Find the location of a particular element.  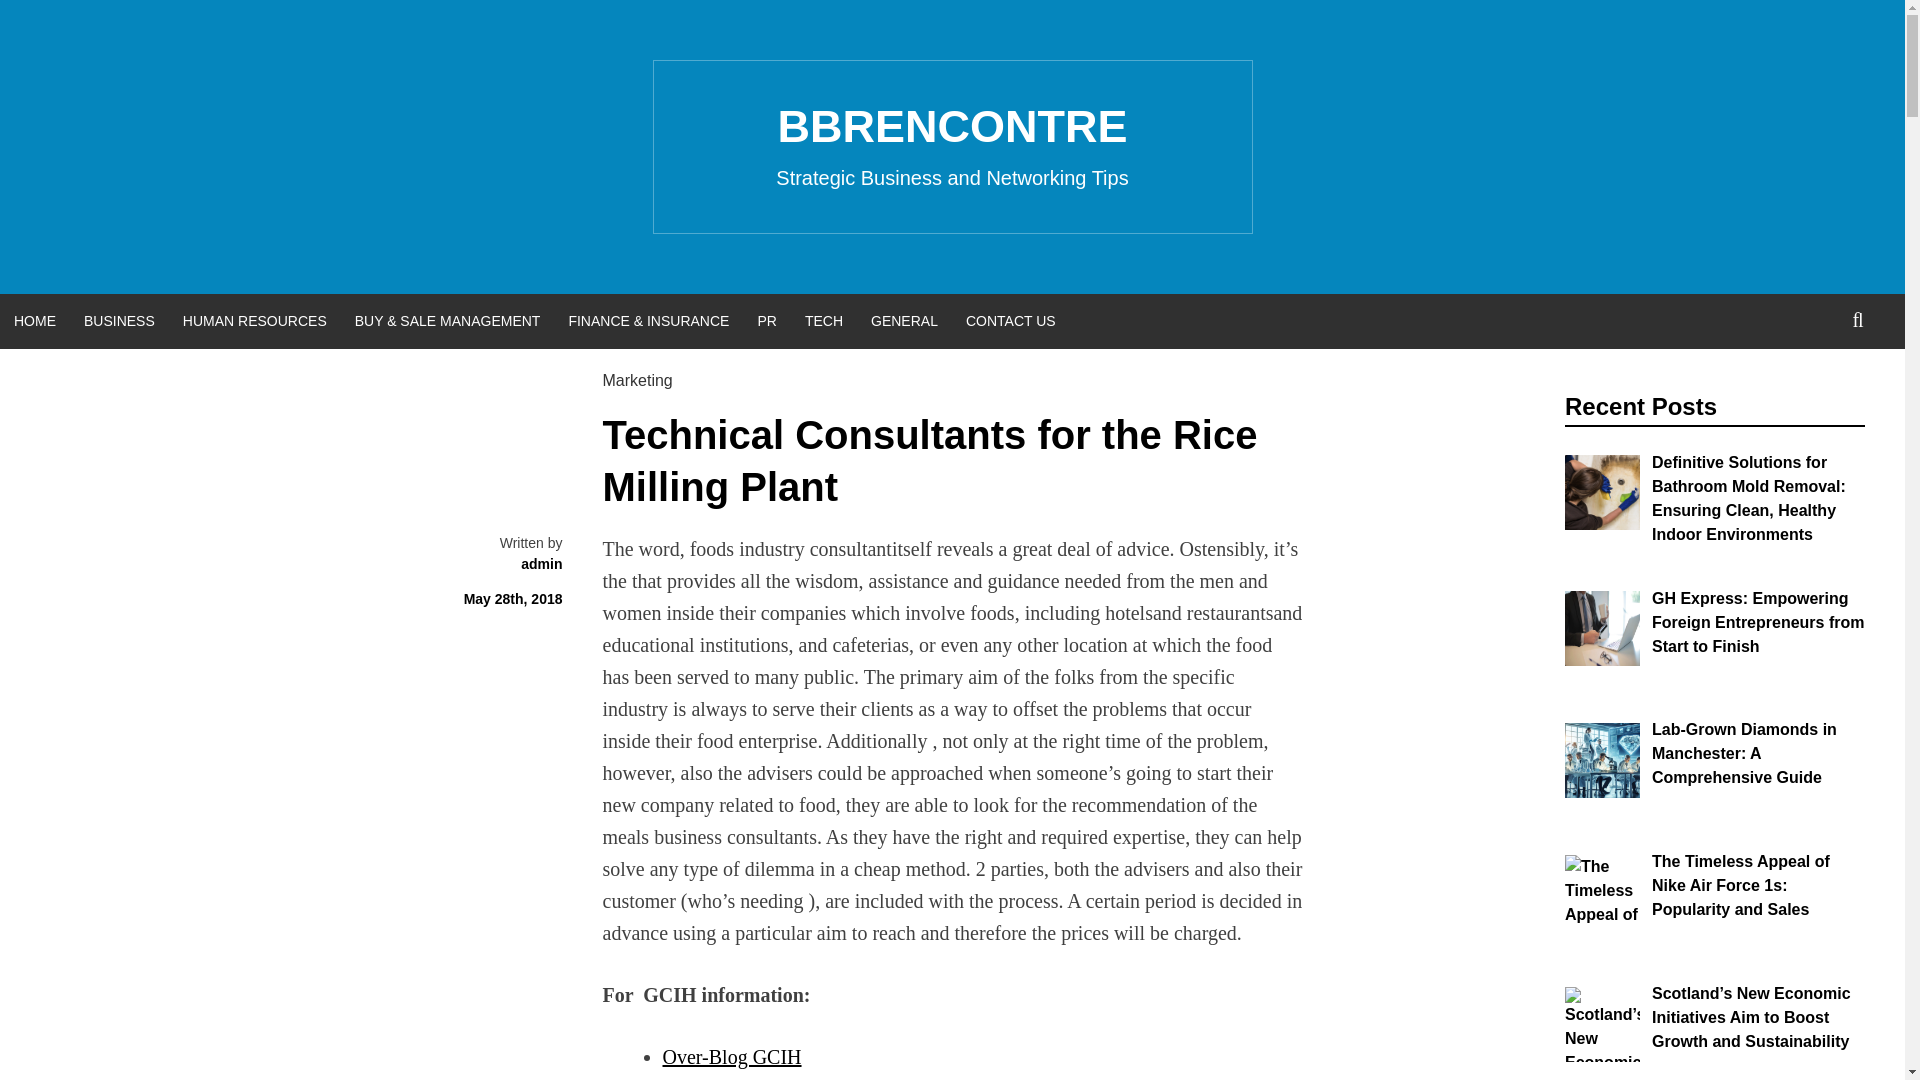

SEARCH is located at coordinates (1858, 320).